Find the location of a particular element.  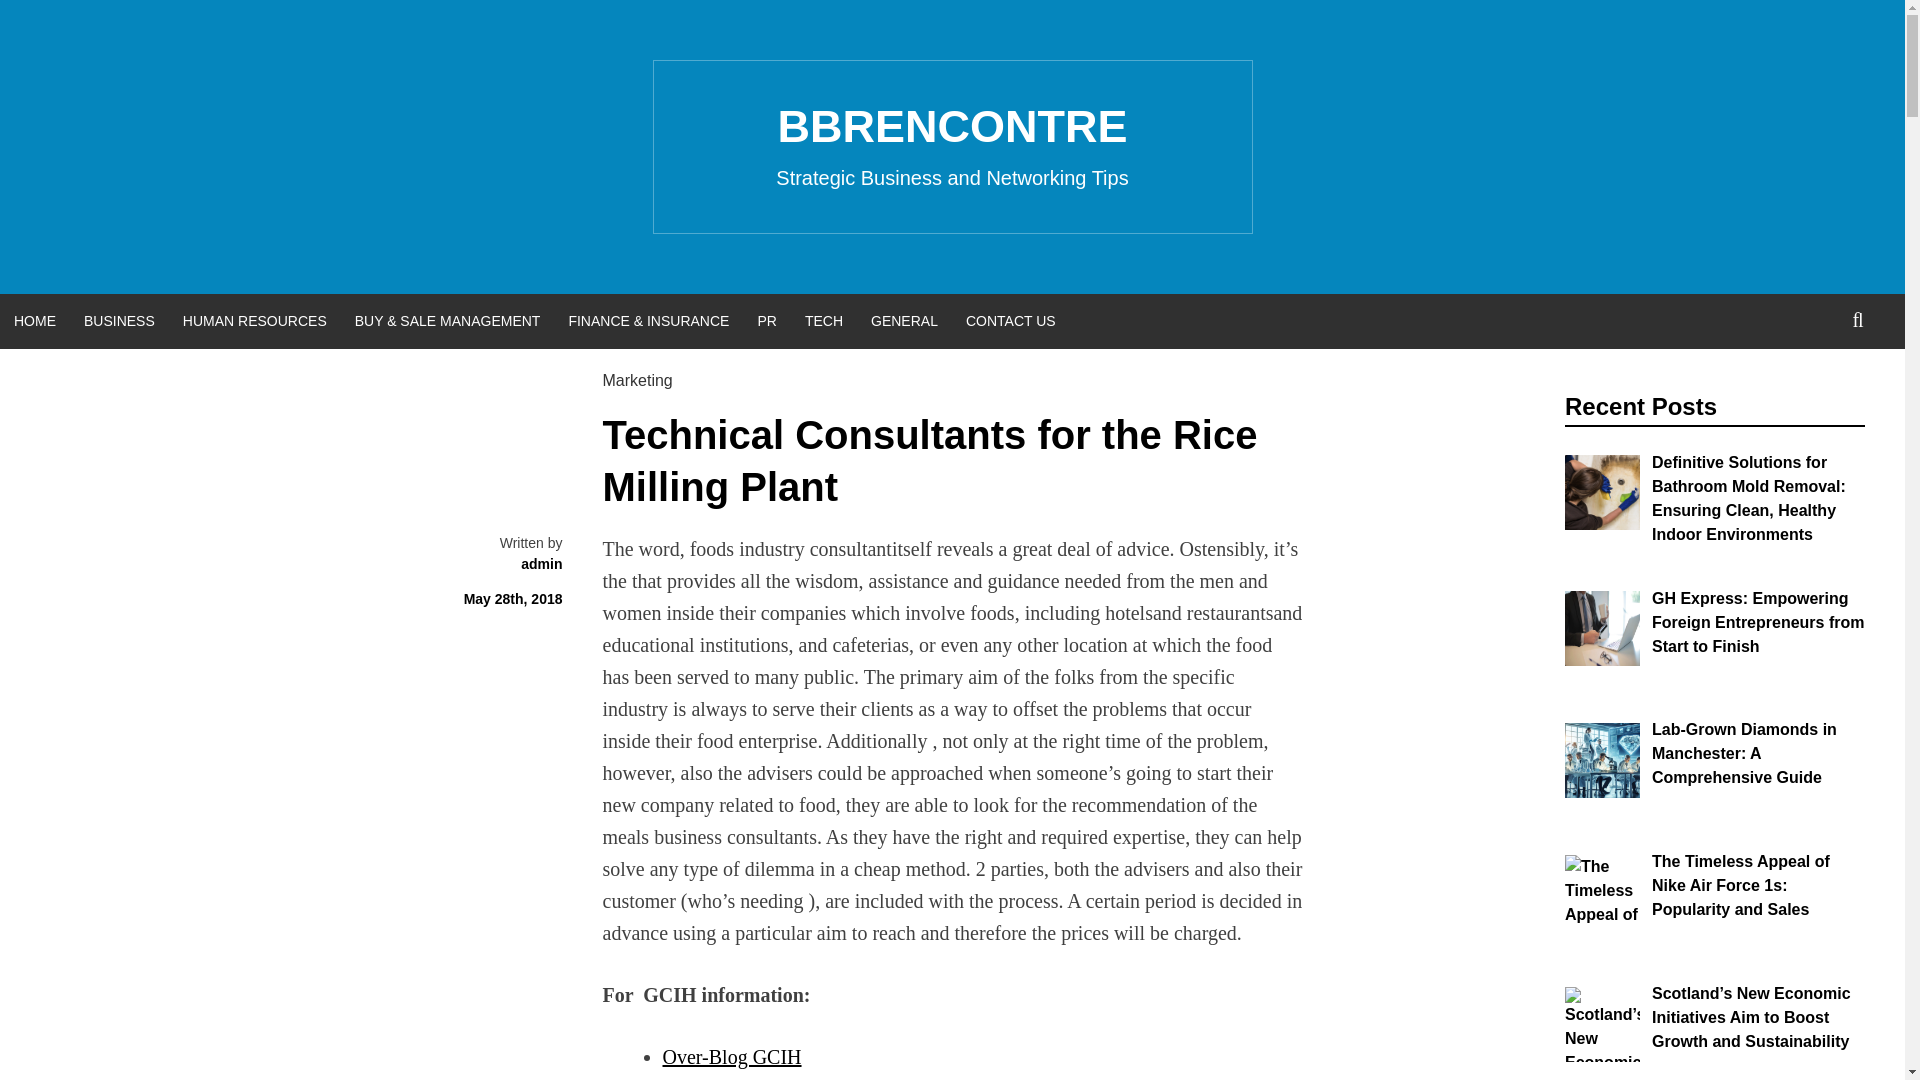

SEARCH is located at coordinates (1858, 320).